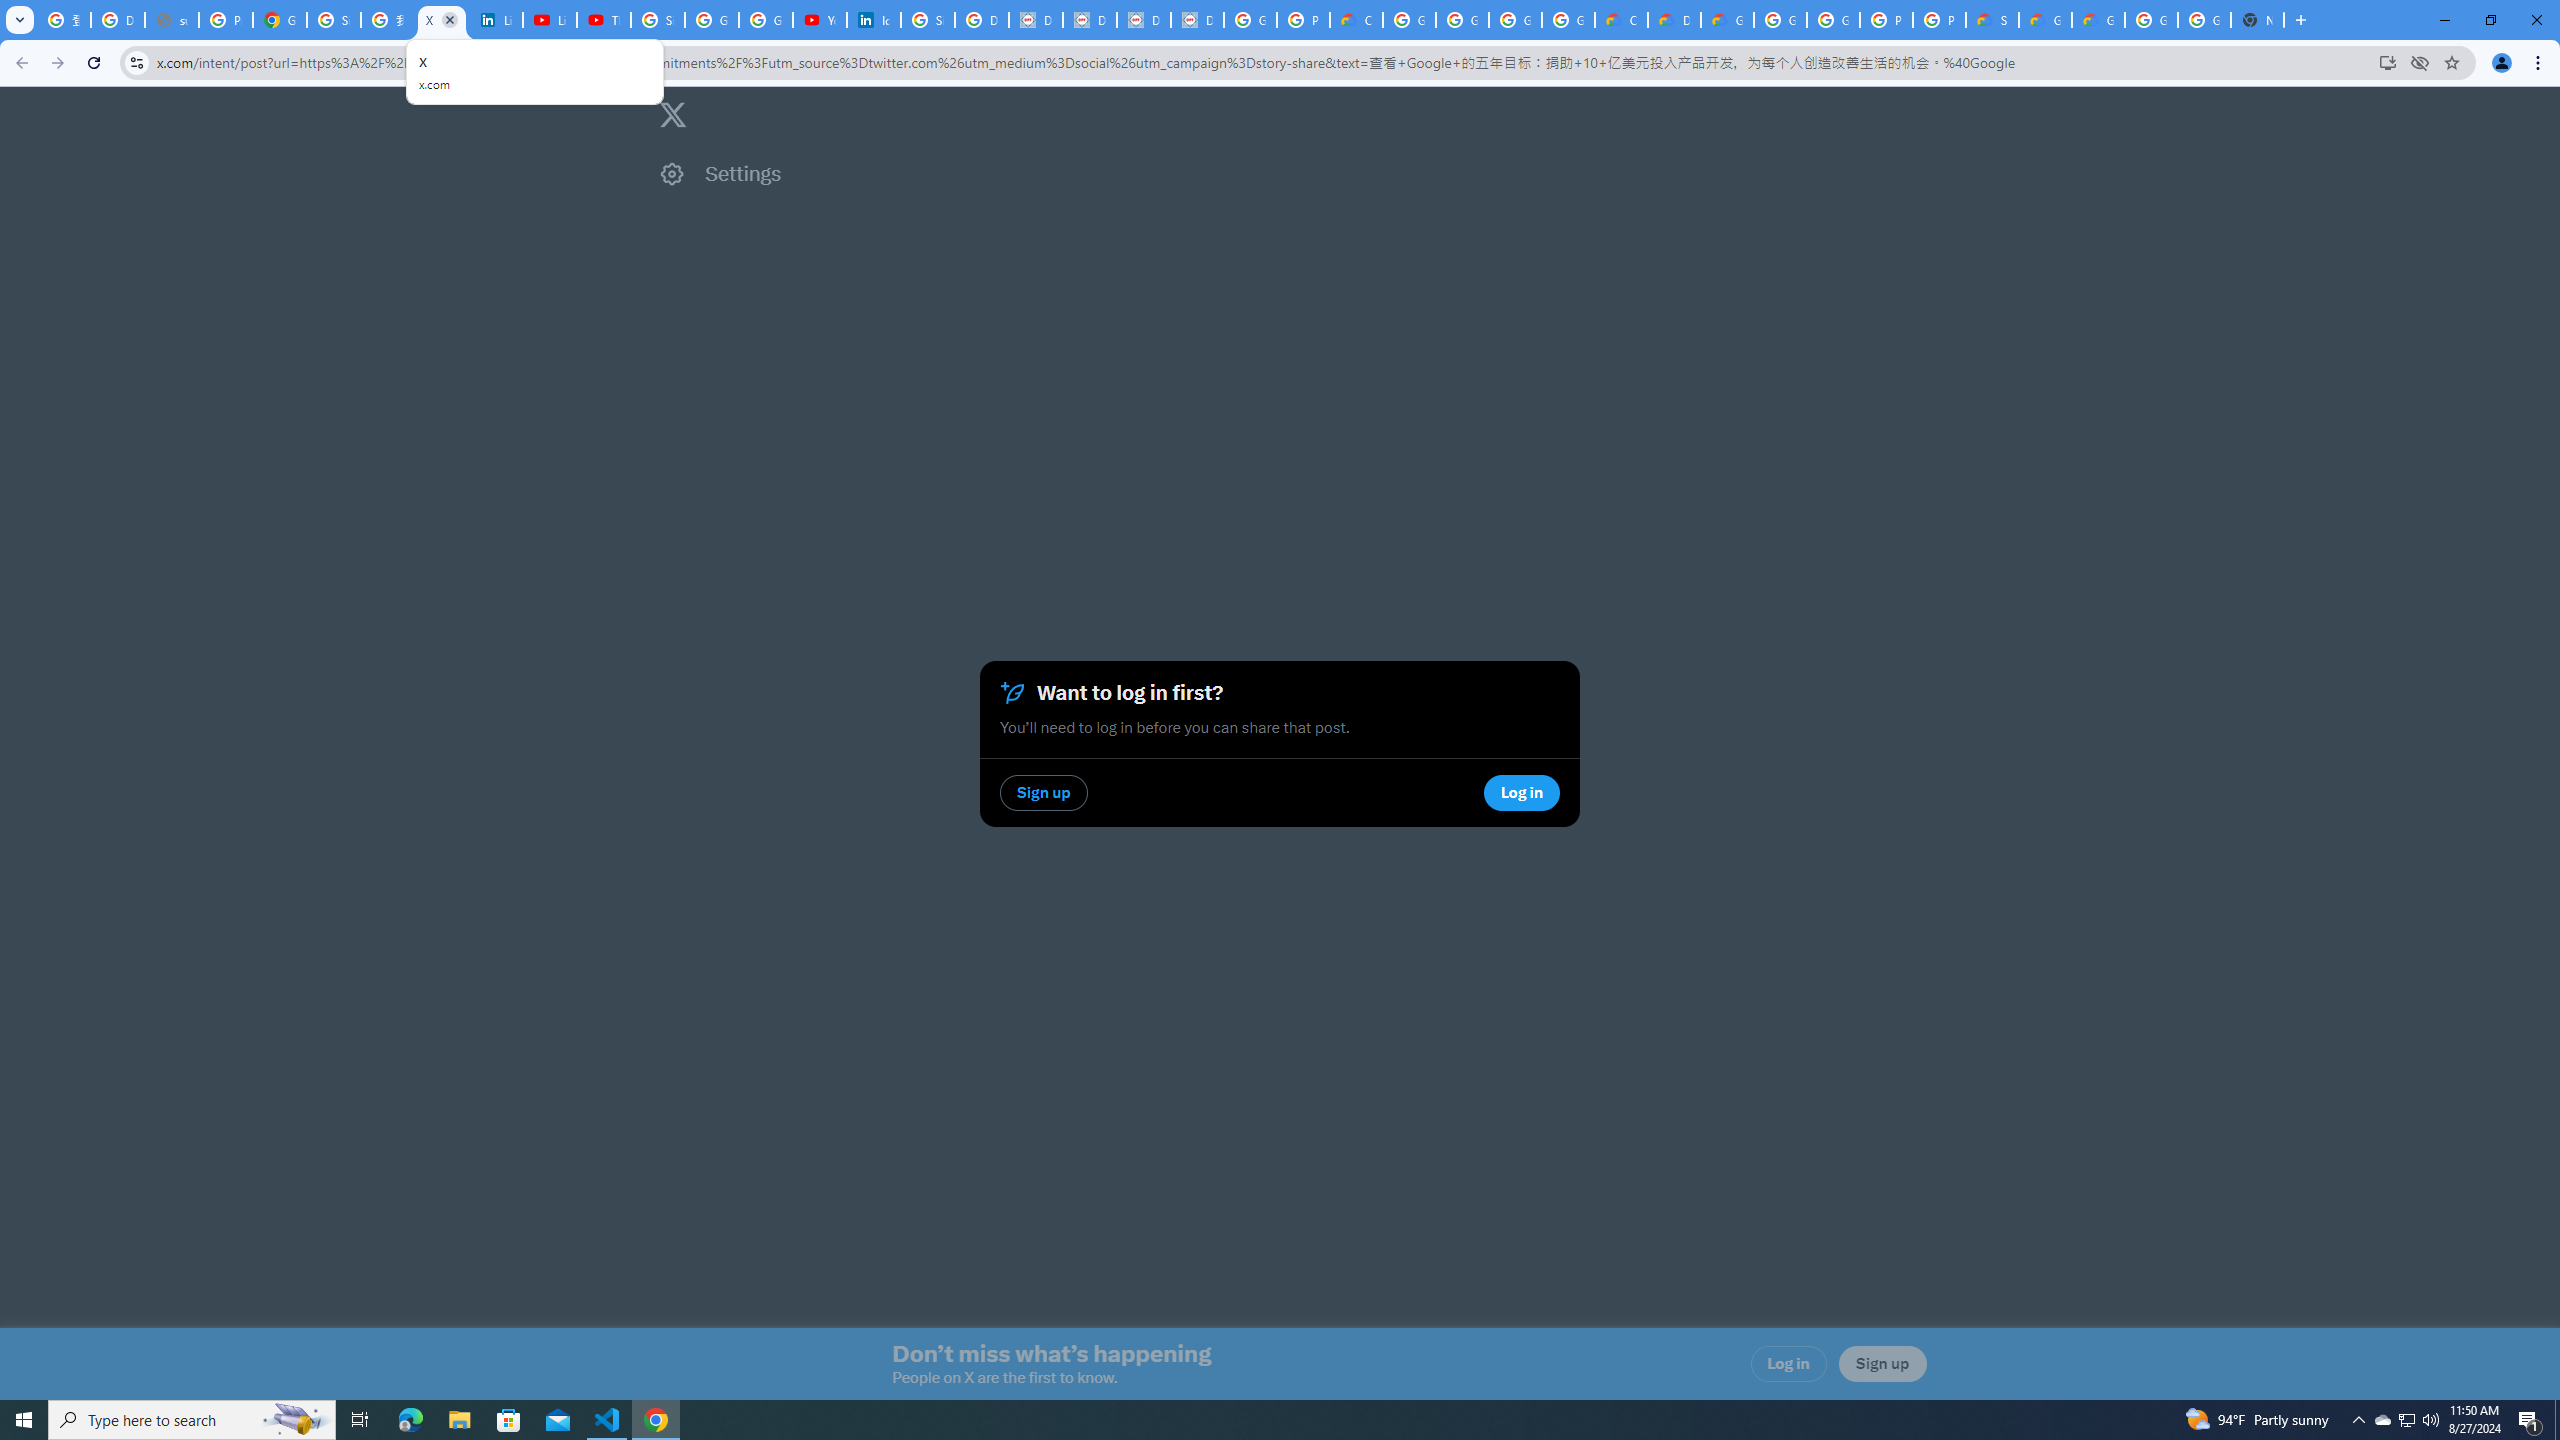 The width and height of the screenshot is (2560, 1440). I want to click on Sign in - Google Accounts, so click(334, 20).